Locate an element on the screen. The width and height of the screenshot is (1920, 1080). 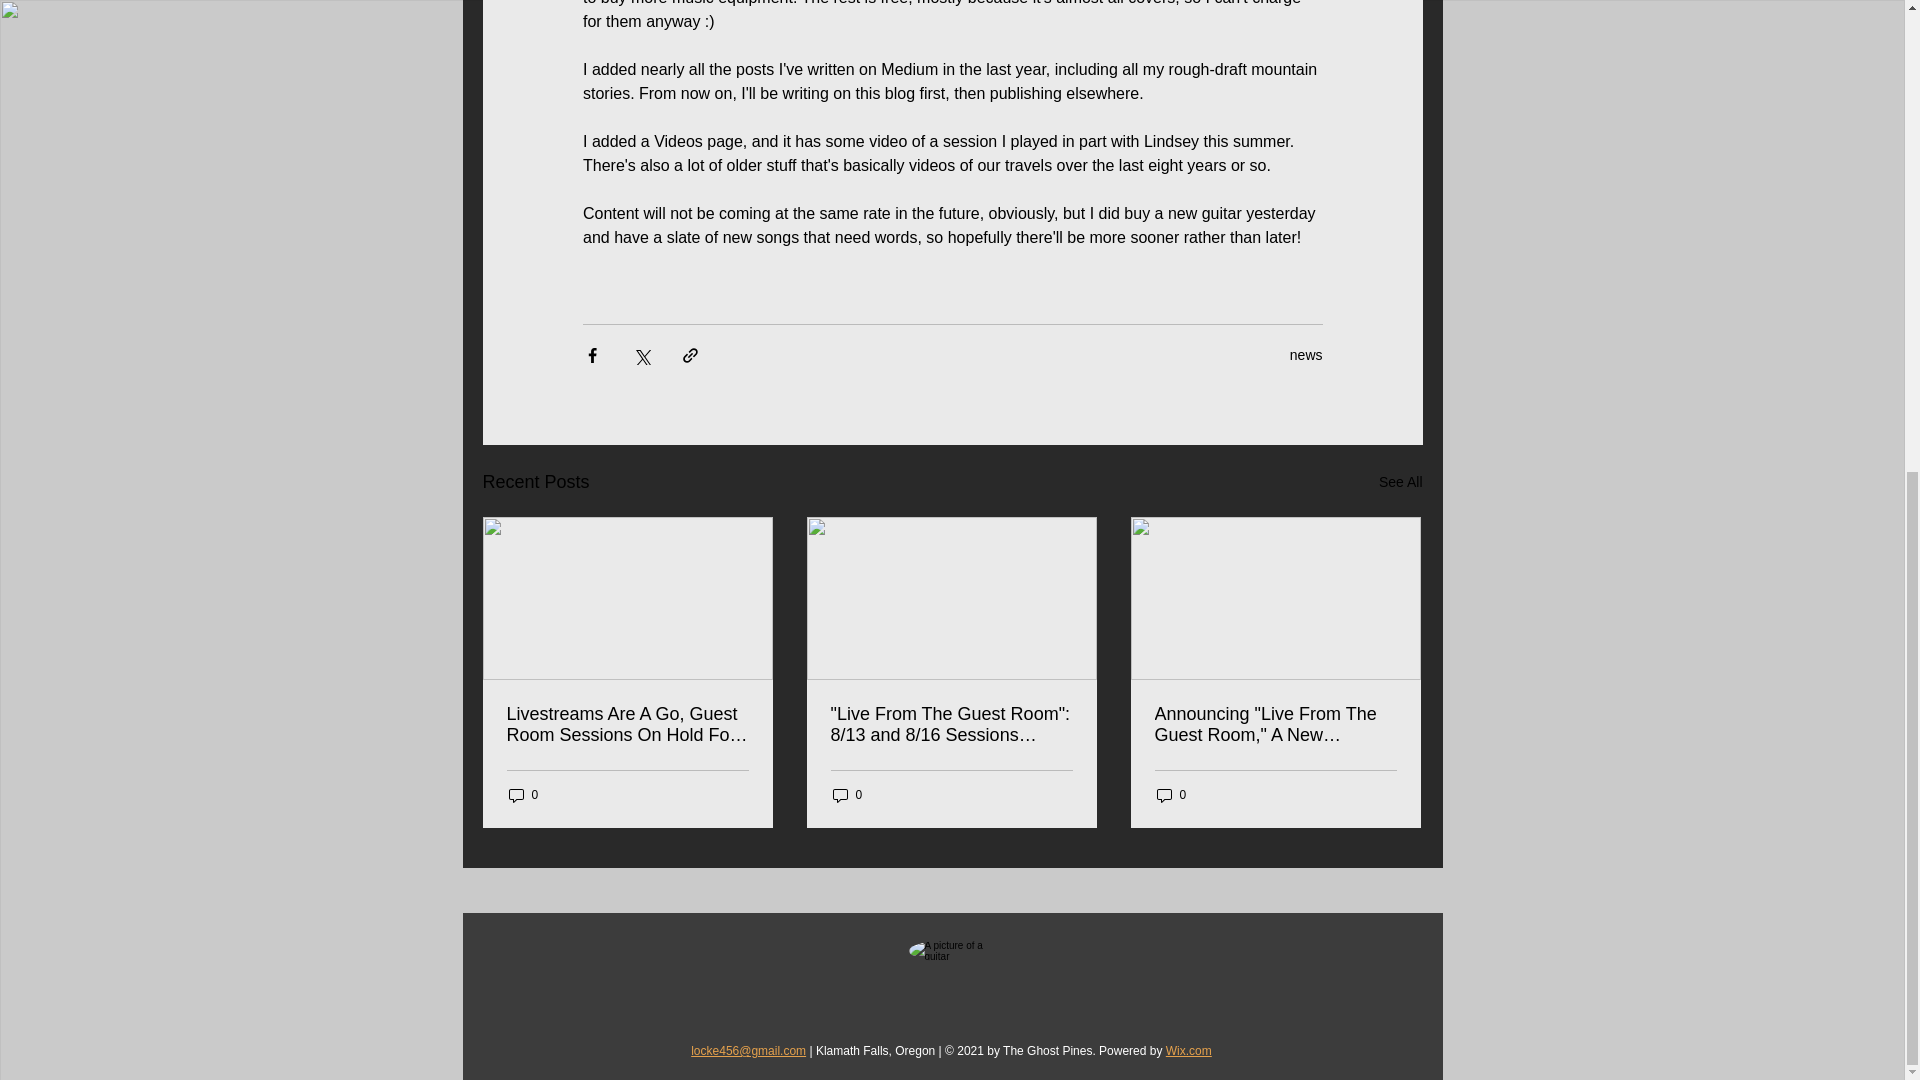
See All is located at coordinates (1400, 482).